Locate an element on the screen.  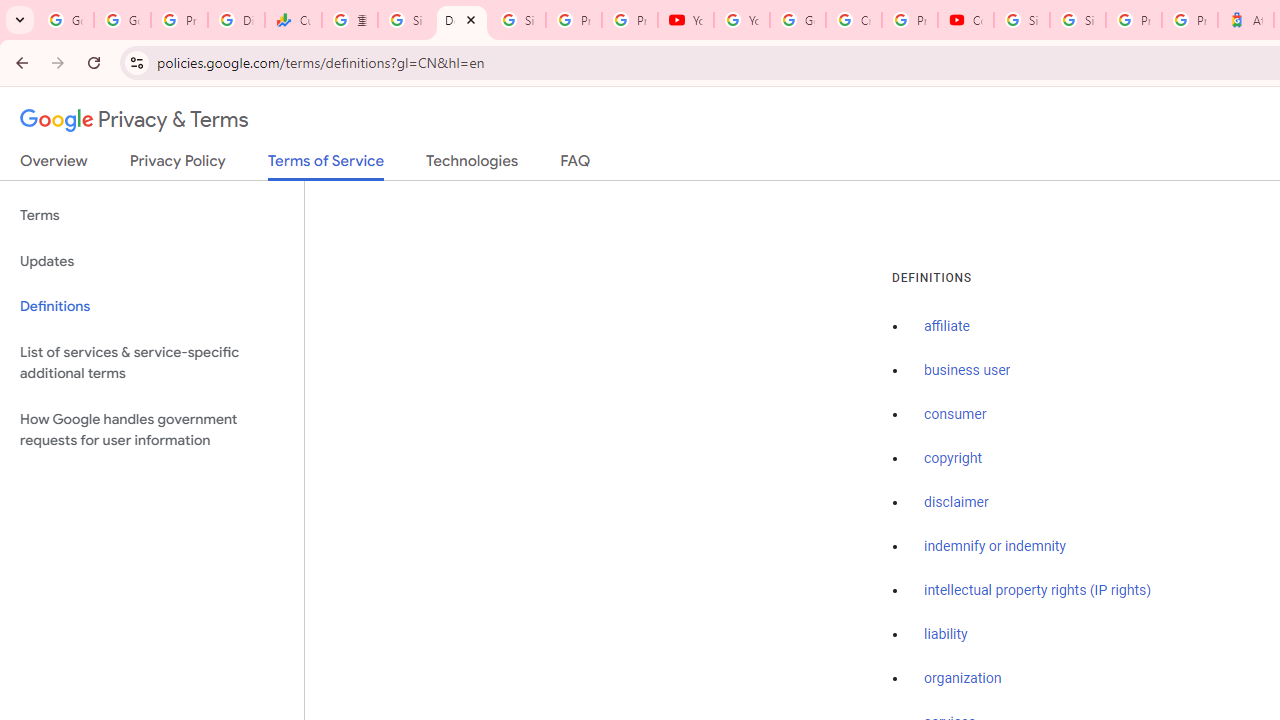
Sign in - Google Accounts is located at coordinates (405, 20).